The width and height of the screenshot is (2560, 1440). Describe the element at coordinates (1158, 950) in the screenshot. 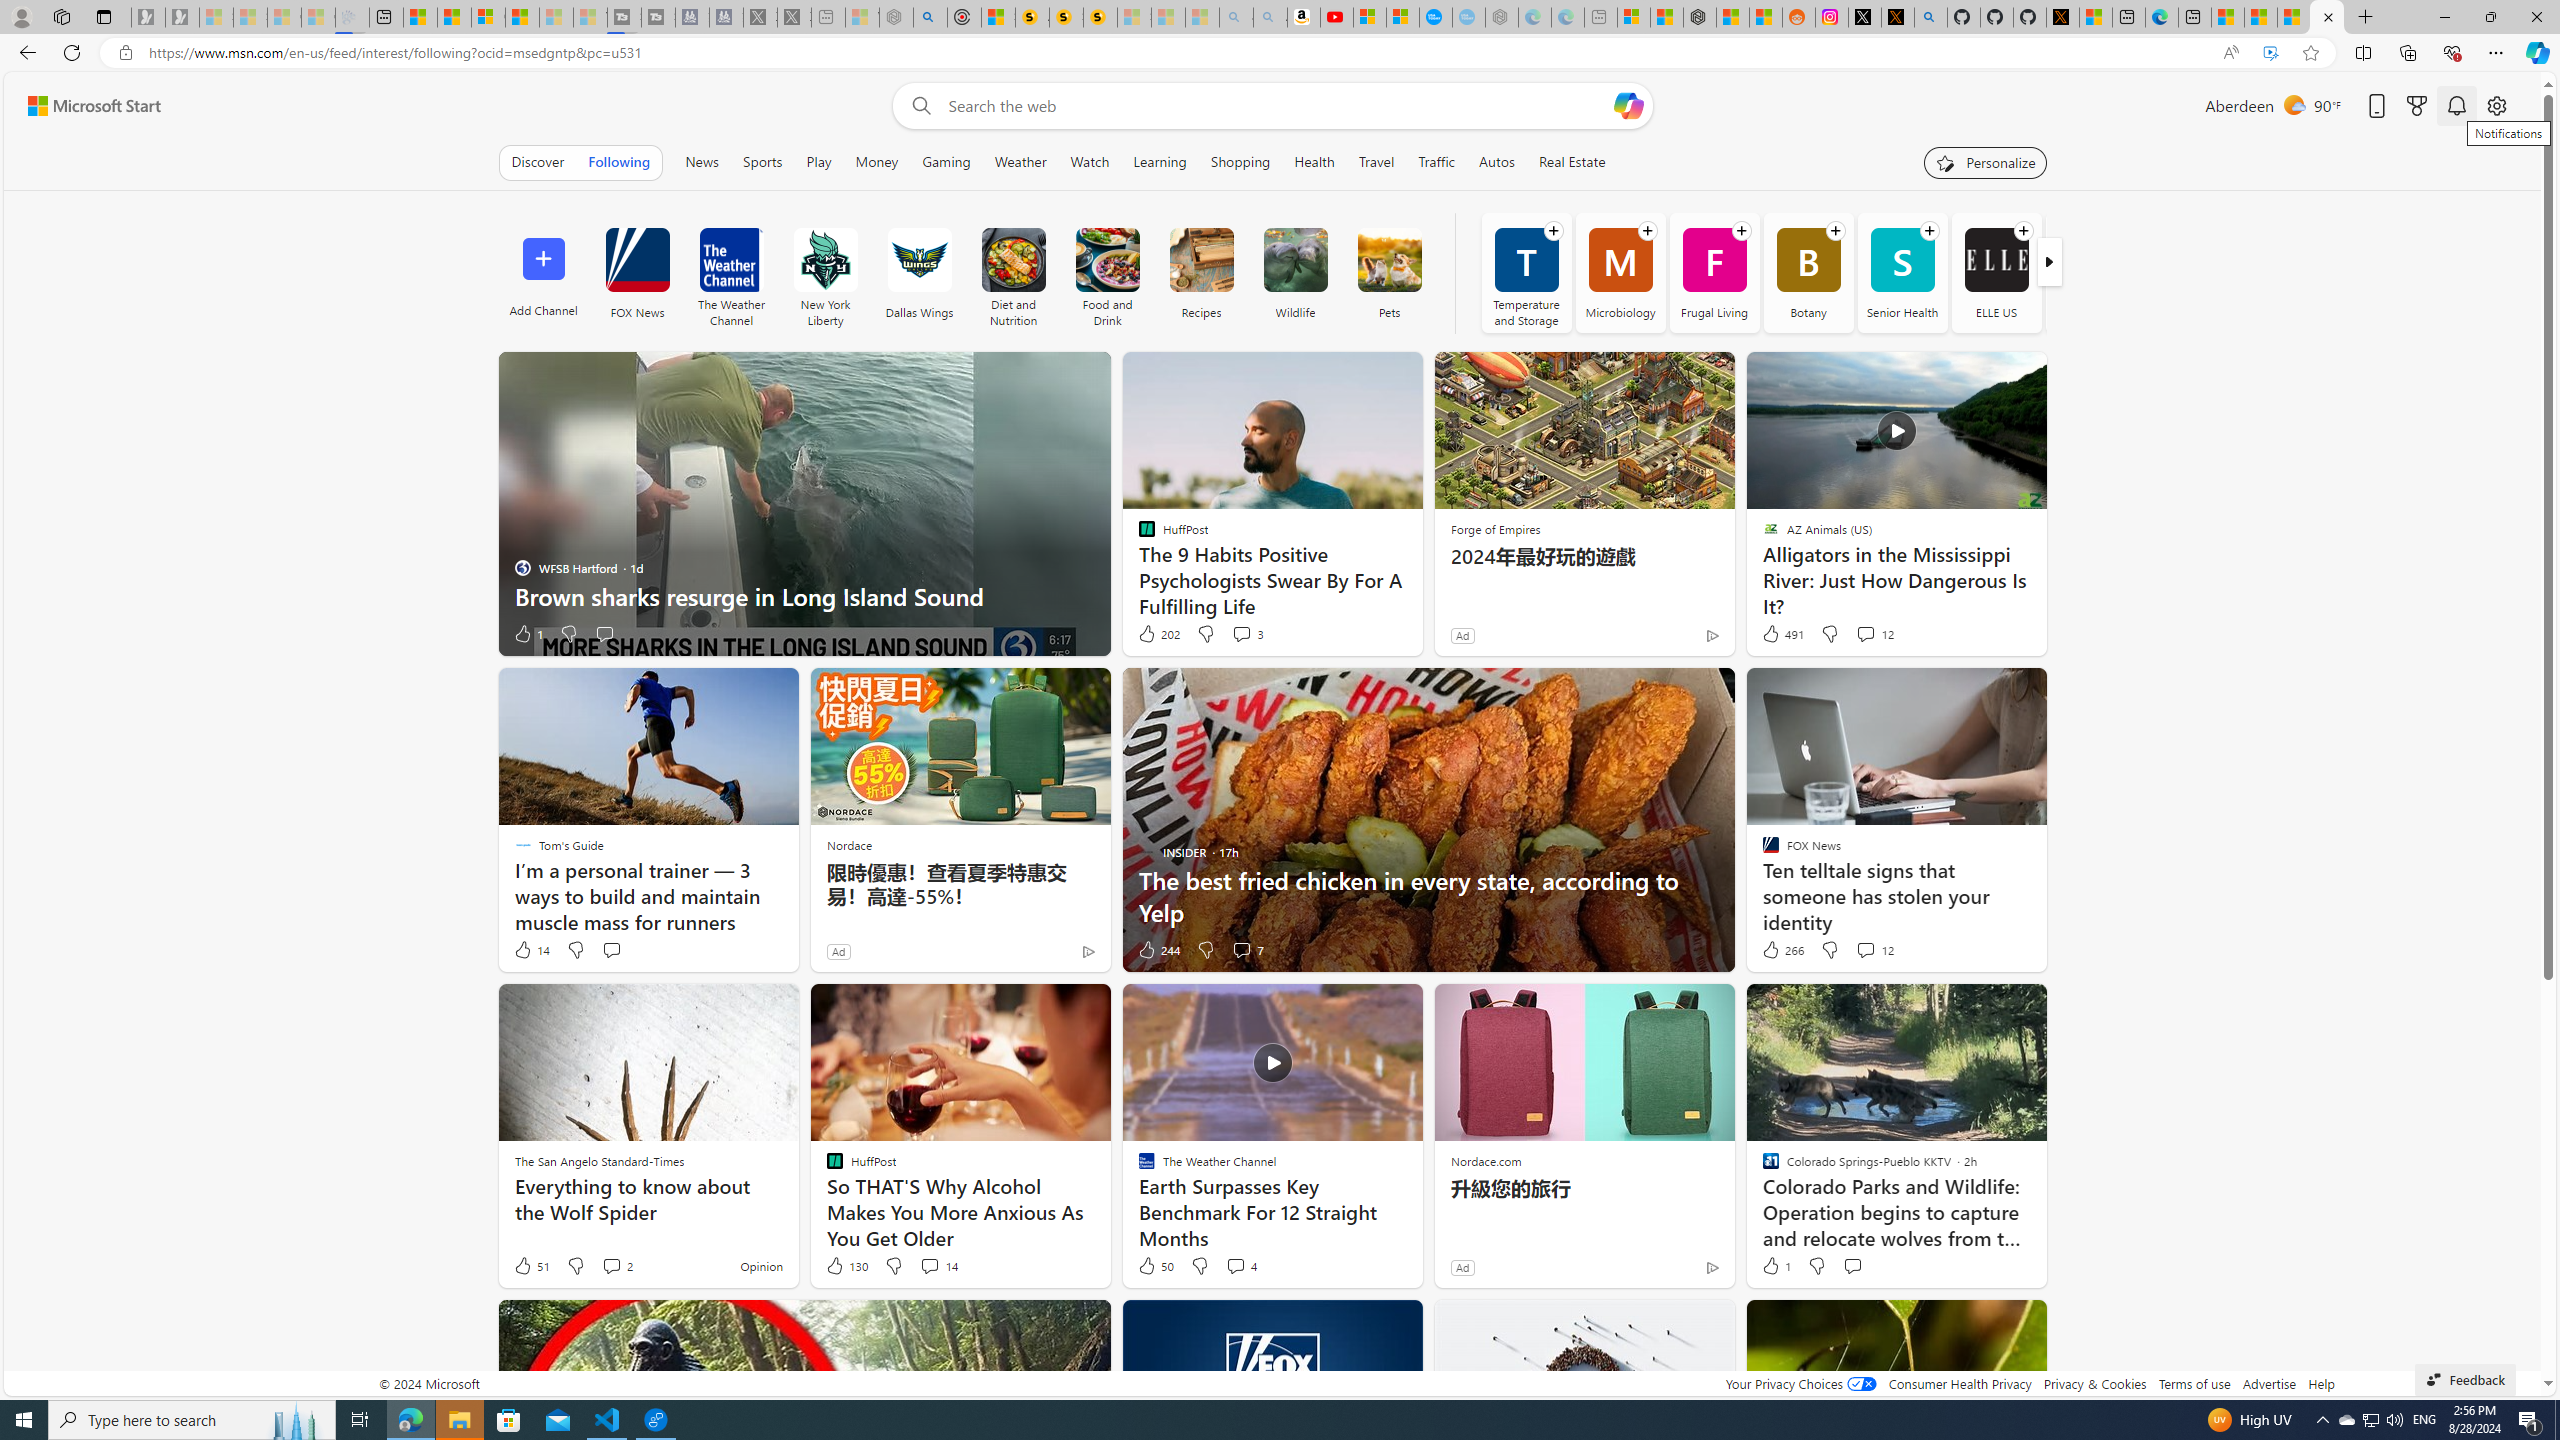

I see `244 Like` at that location.